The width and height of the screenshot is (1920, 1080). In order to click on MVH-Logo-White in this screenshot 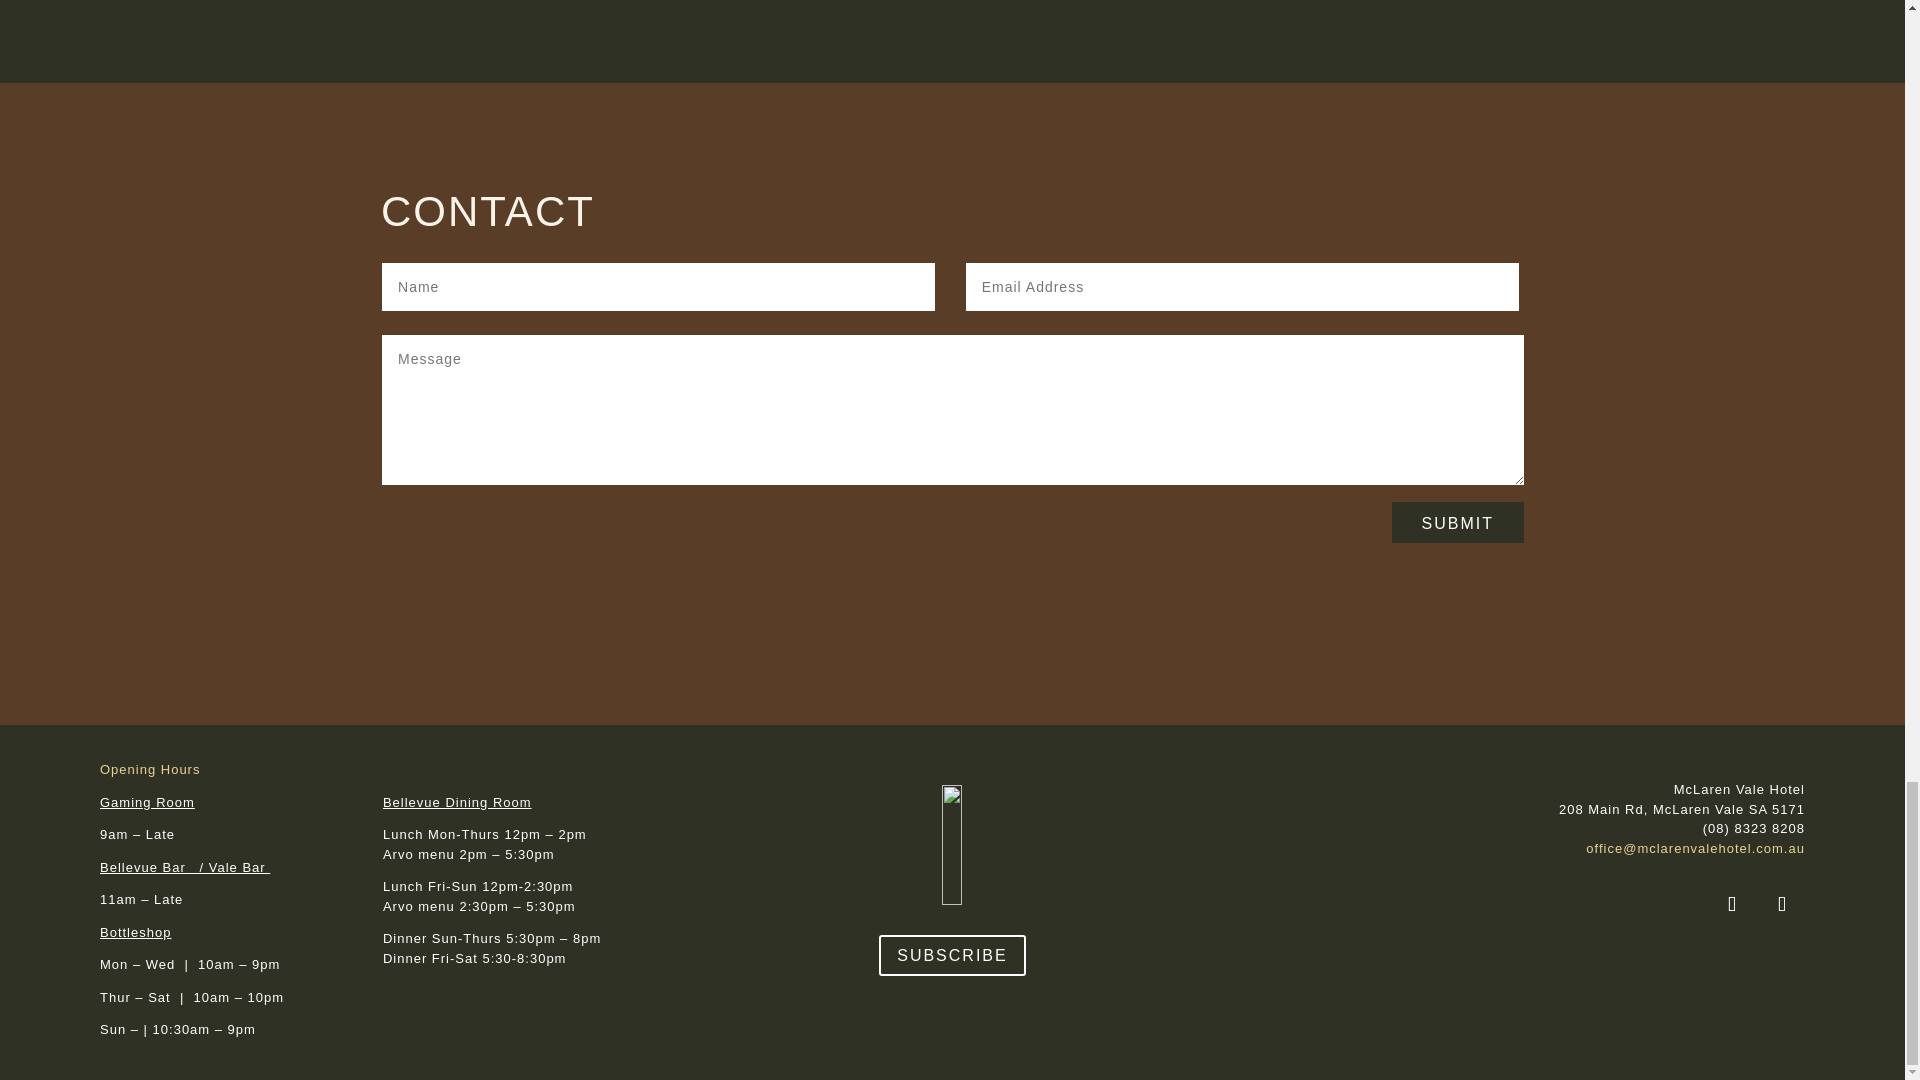, I will do `click(952, 845)`.